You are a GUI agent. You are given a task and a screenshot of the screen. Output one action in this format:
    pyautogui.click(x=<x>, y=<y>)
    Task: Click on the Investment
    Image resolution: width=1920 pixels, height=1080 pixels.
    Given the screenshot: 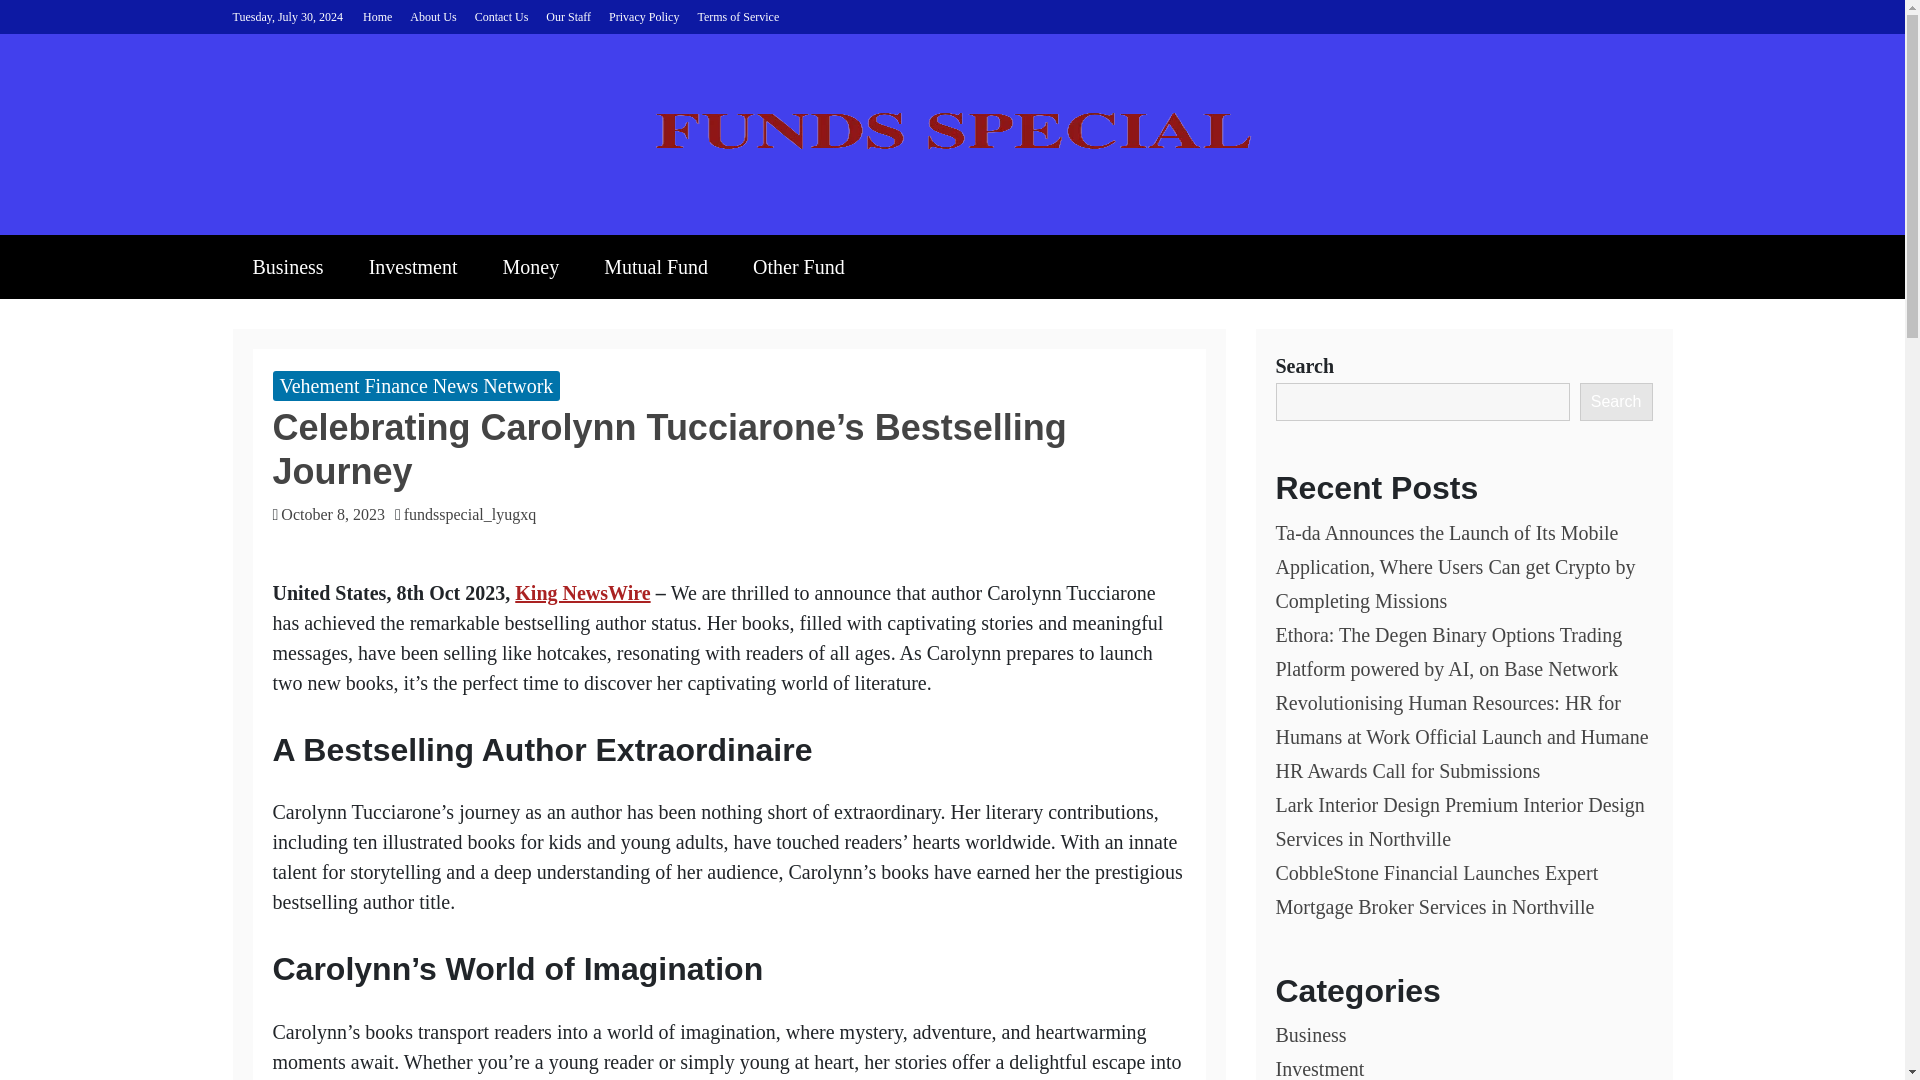 What is the action you would take?
    pyautogui.click(x=414, y=267)
    